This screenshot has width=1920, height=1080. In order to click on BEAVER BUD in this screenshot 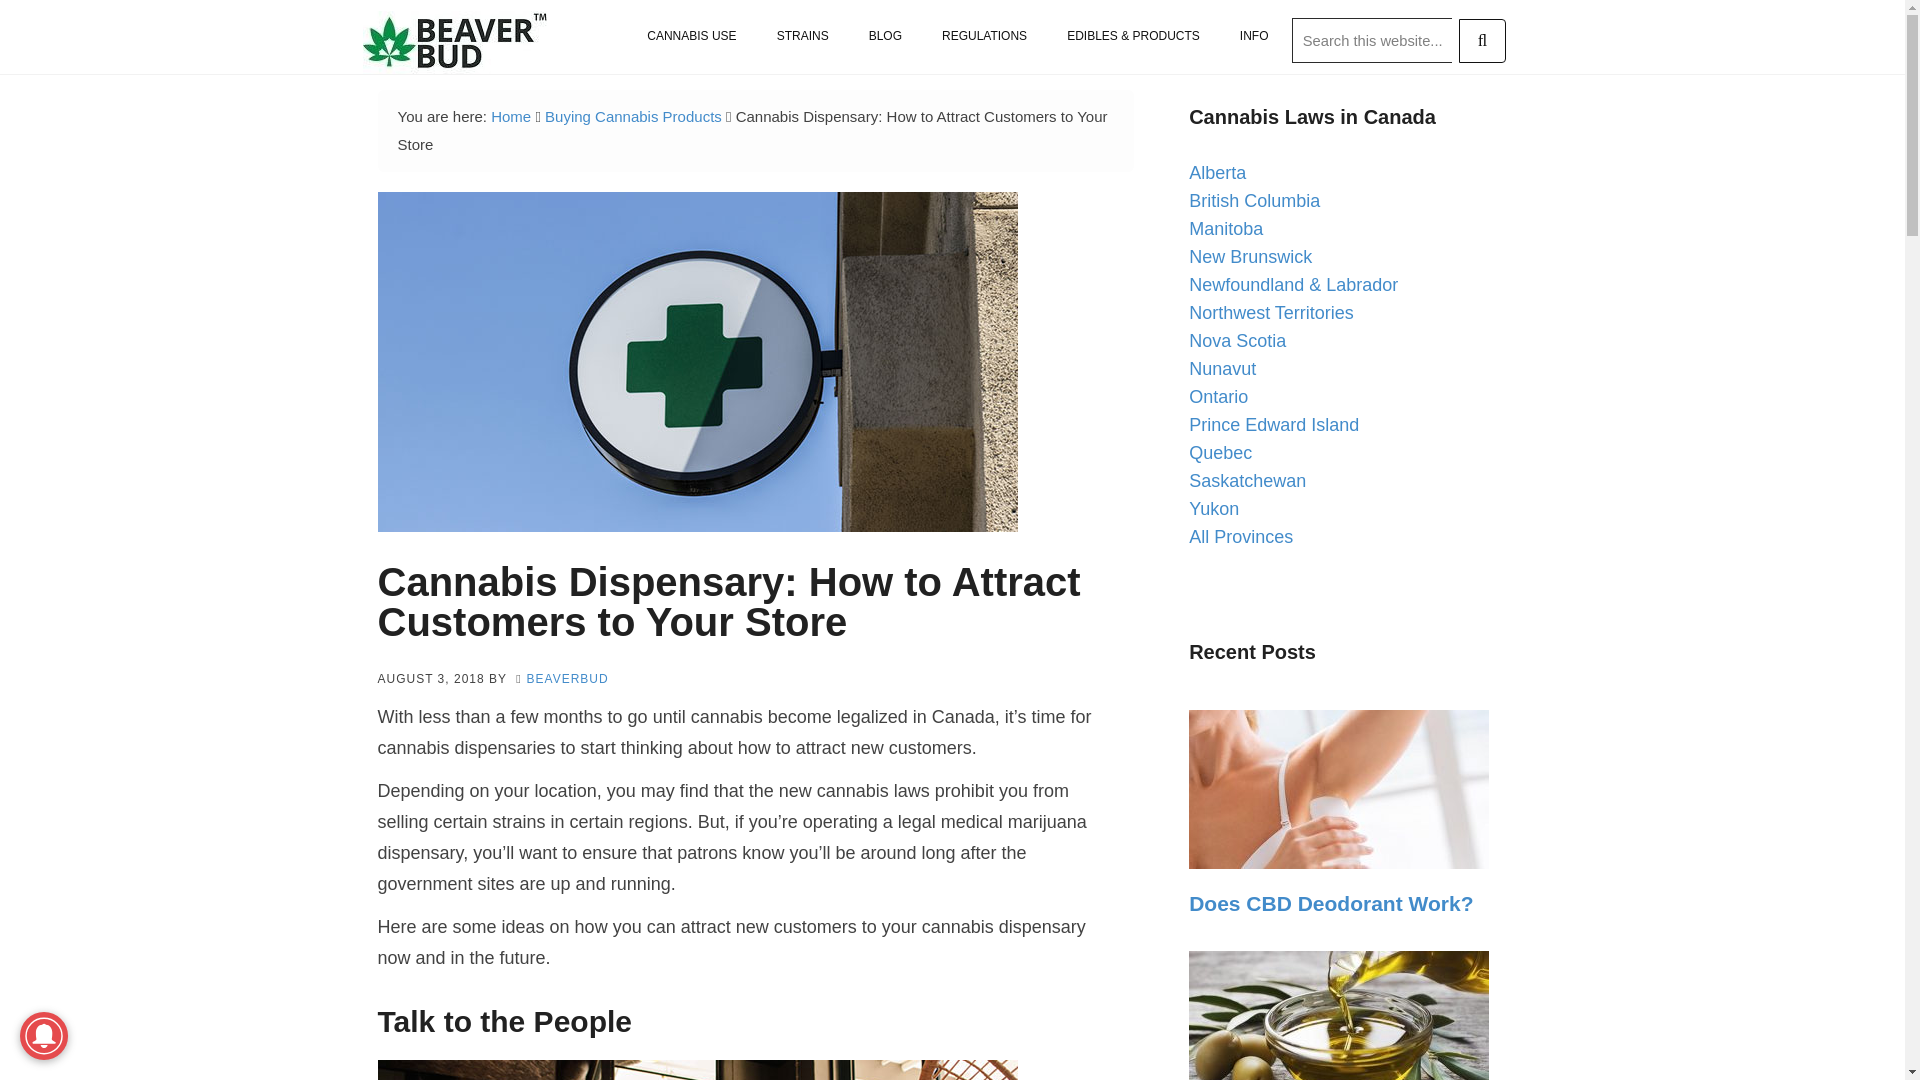, I will do `click(426, 42)`.